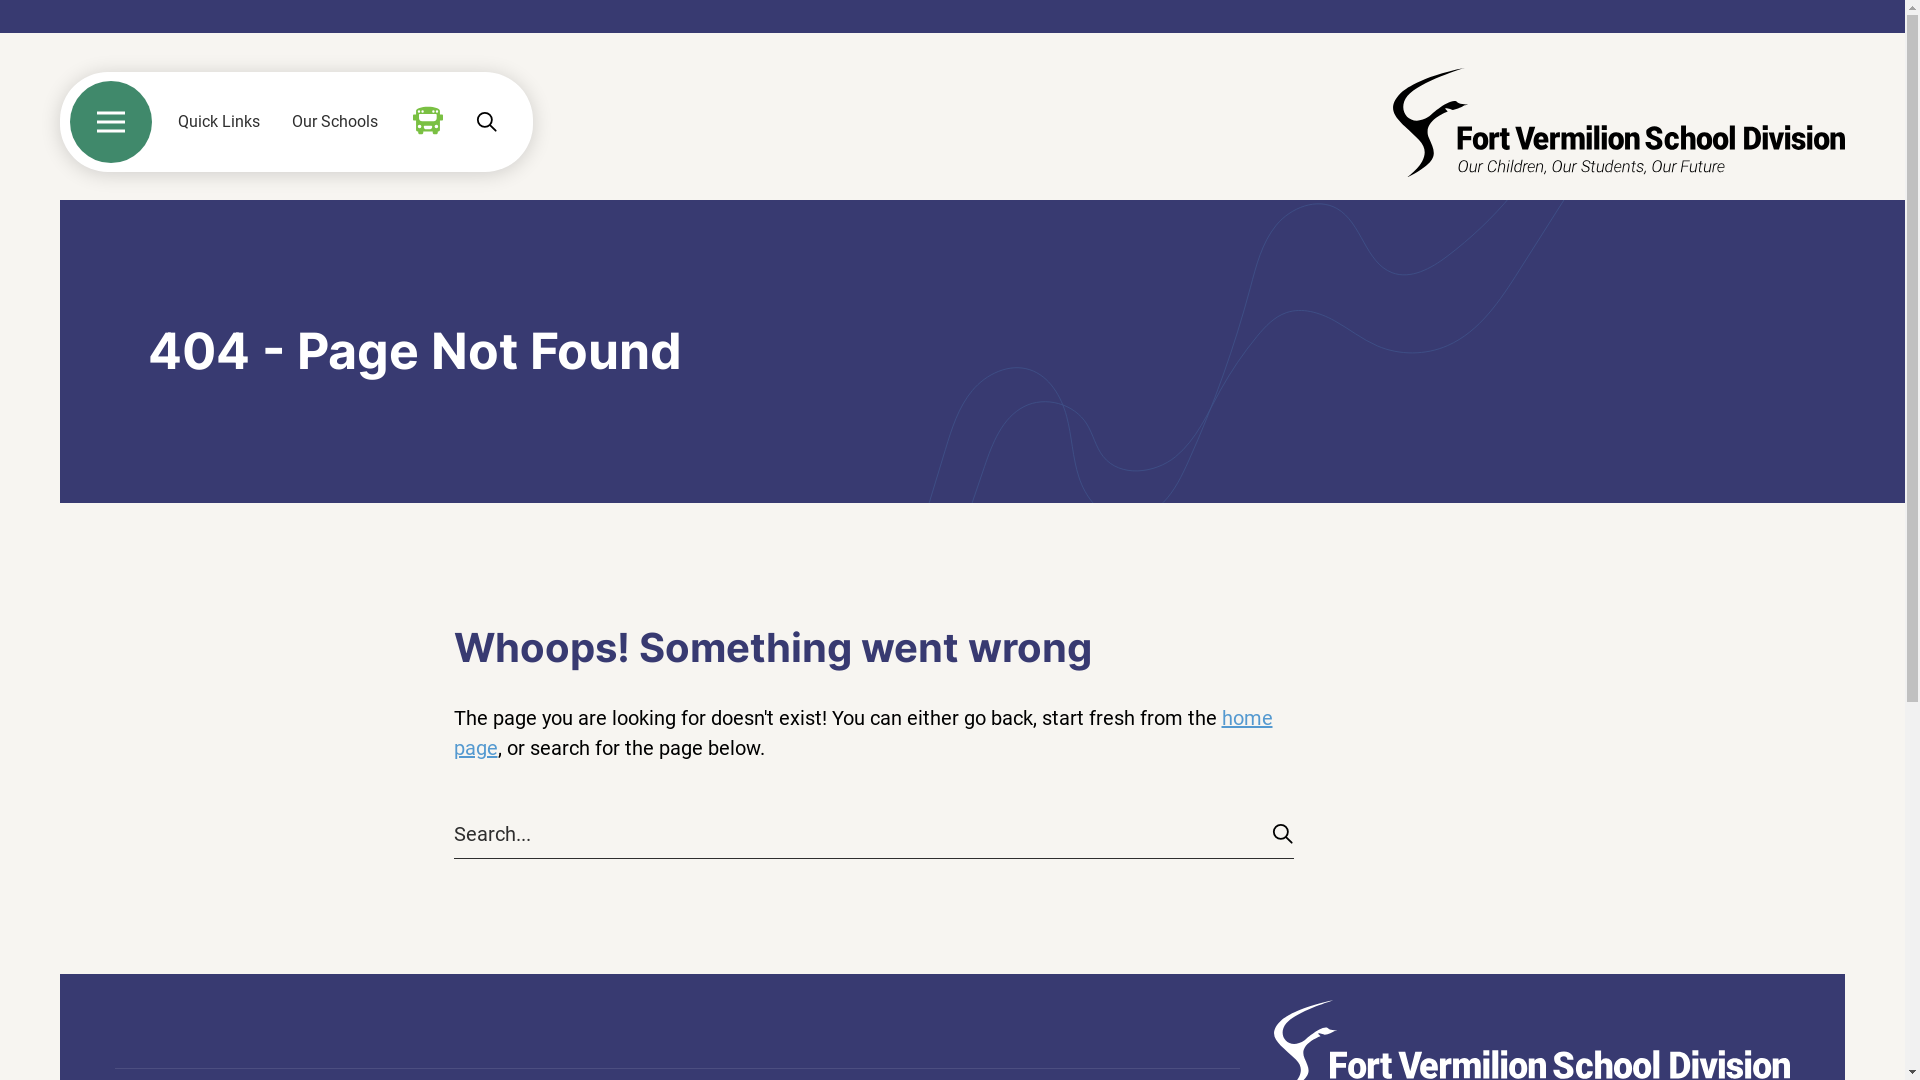  I want to click on Our Schools, so click(335, 122).